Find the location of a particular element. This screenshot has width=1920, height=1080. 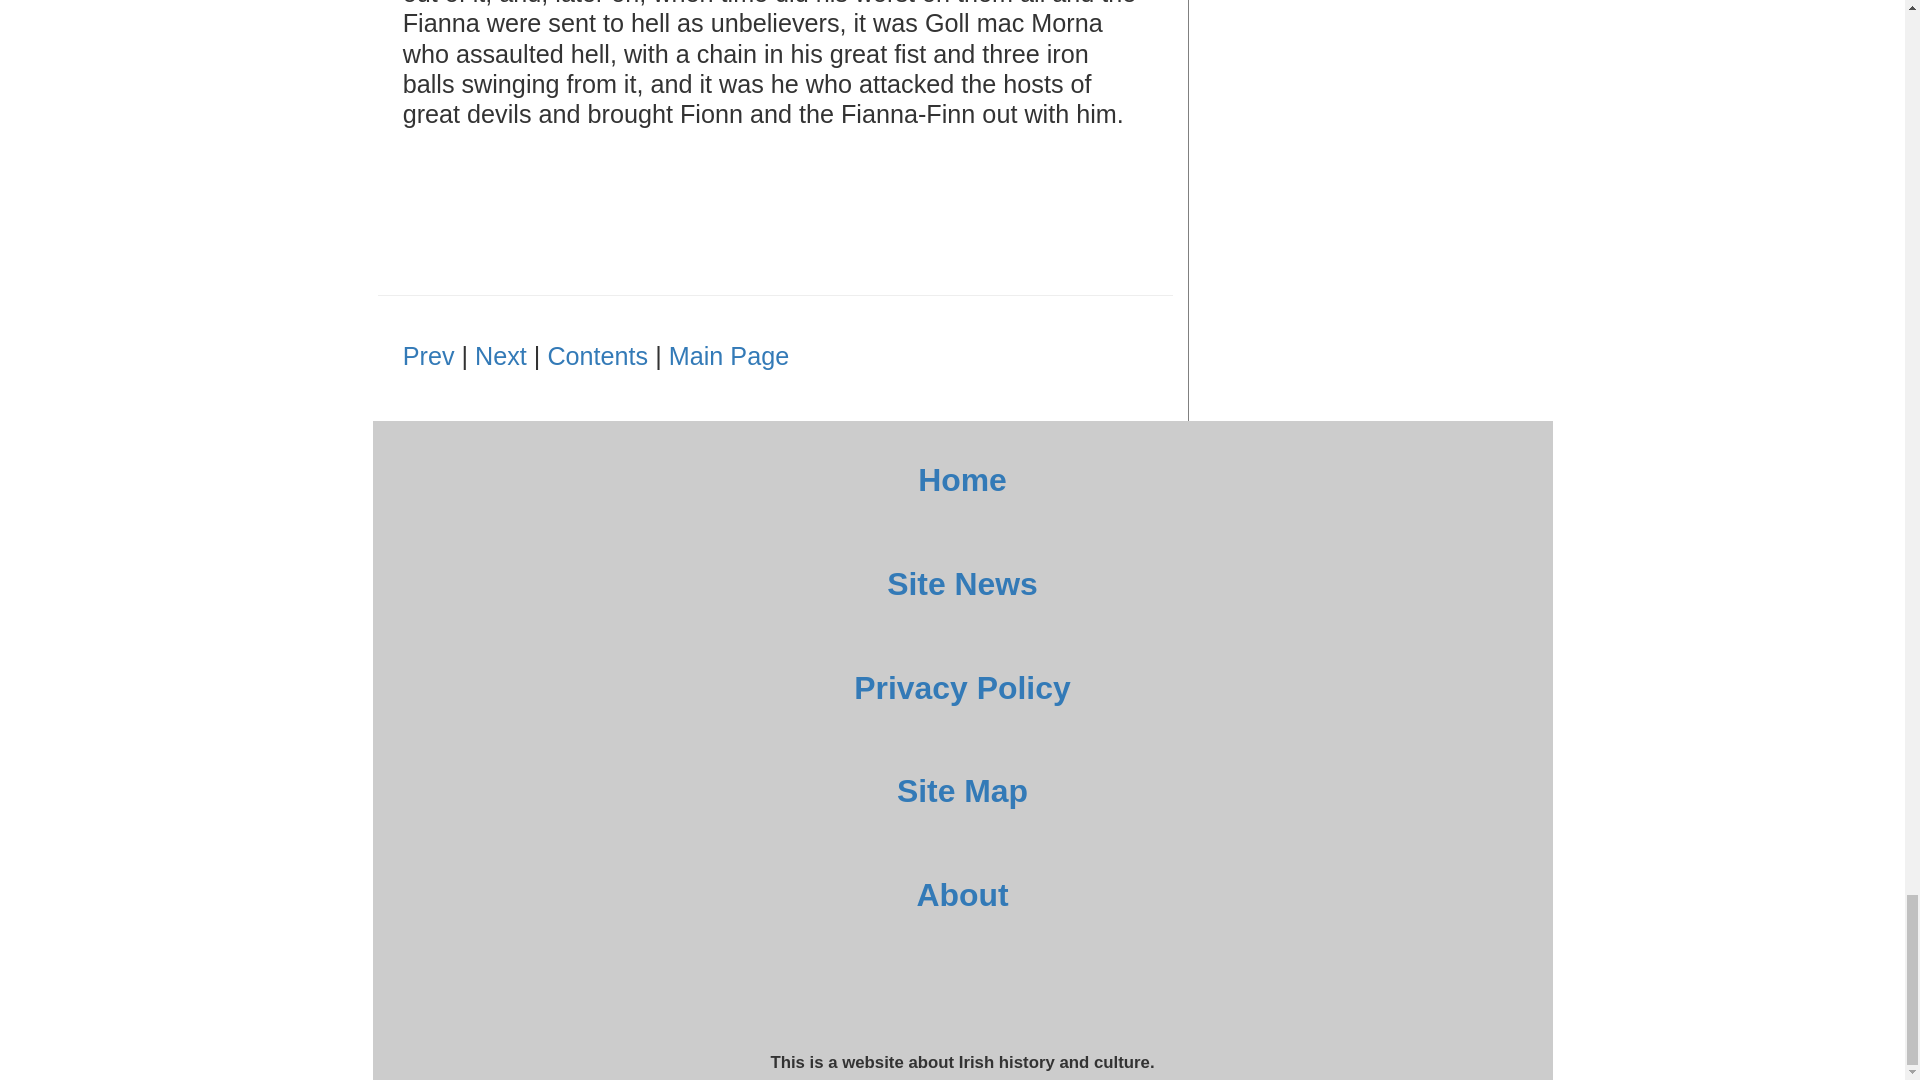

Contents is located at coordinates (598, 356).